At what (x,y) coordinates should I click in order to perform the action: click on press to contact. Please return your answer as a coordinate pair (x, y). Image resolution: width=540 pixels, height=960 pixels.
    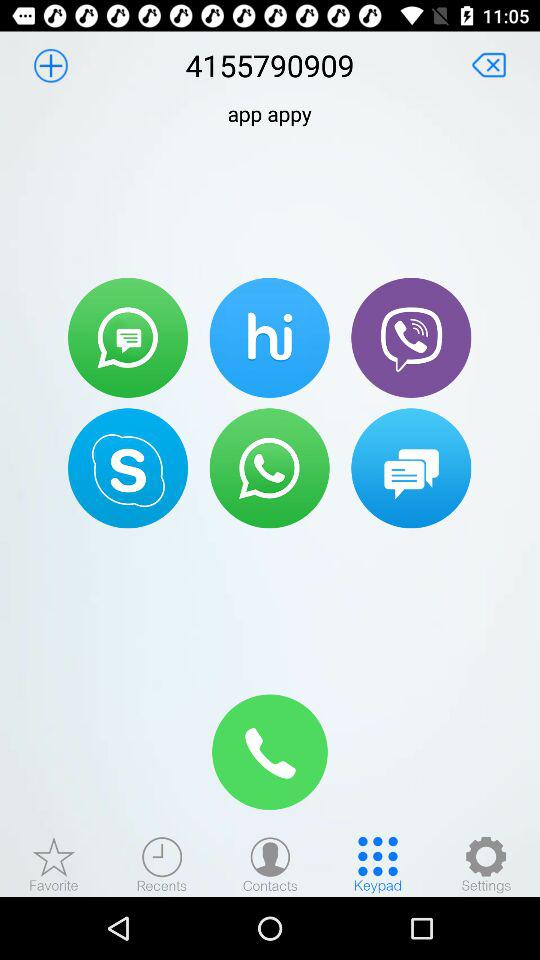
    Looking at the image, I should click on (411, 337).